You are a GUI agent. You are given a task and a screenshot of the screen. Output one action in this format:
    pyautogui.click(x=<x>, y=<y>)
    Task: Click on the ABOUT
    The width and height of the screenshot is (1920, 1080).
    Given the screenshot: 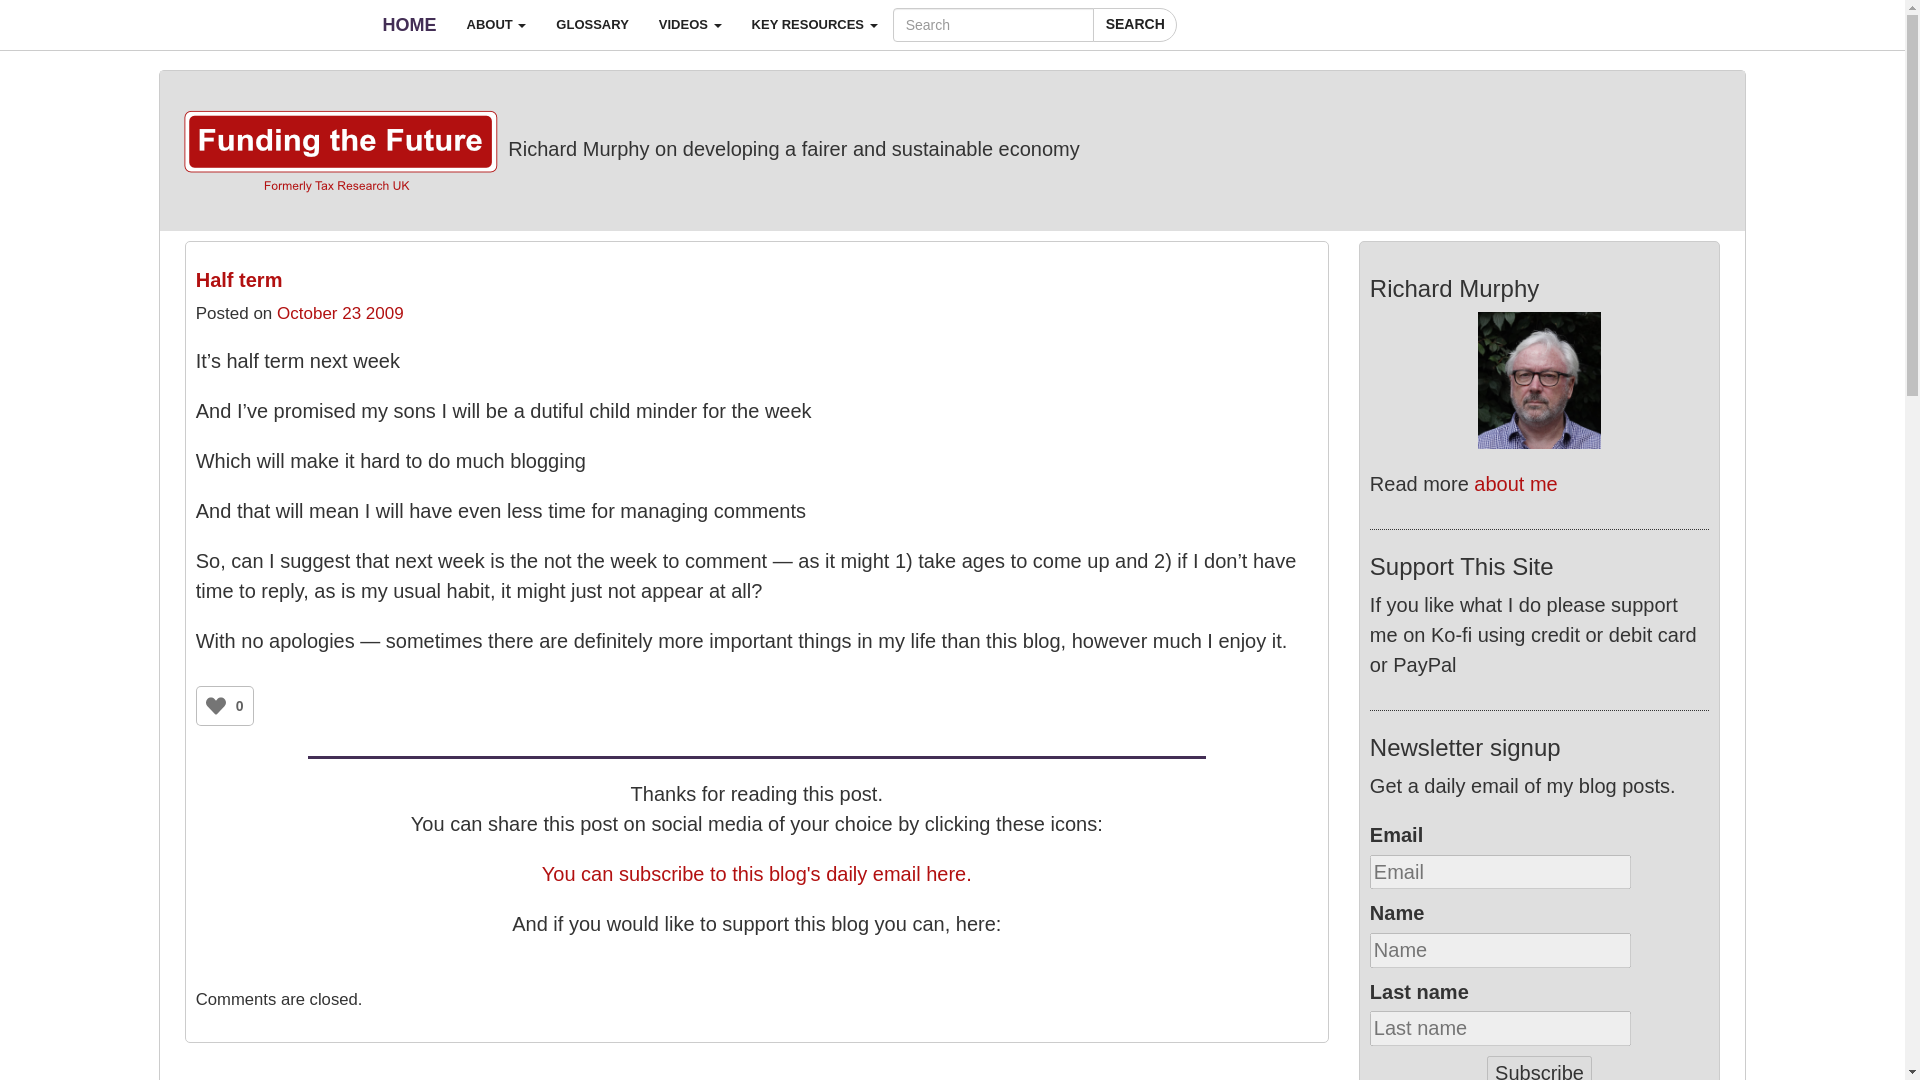 What is the action you would take?
    pyautogui.click(x=496, y=24)
    